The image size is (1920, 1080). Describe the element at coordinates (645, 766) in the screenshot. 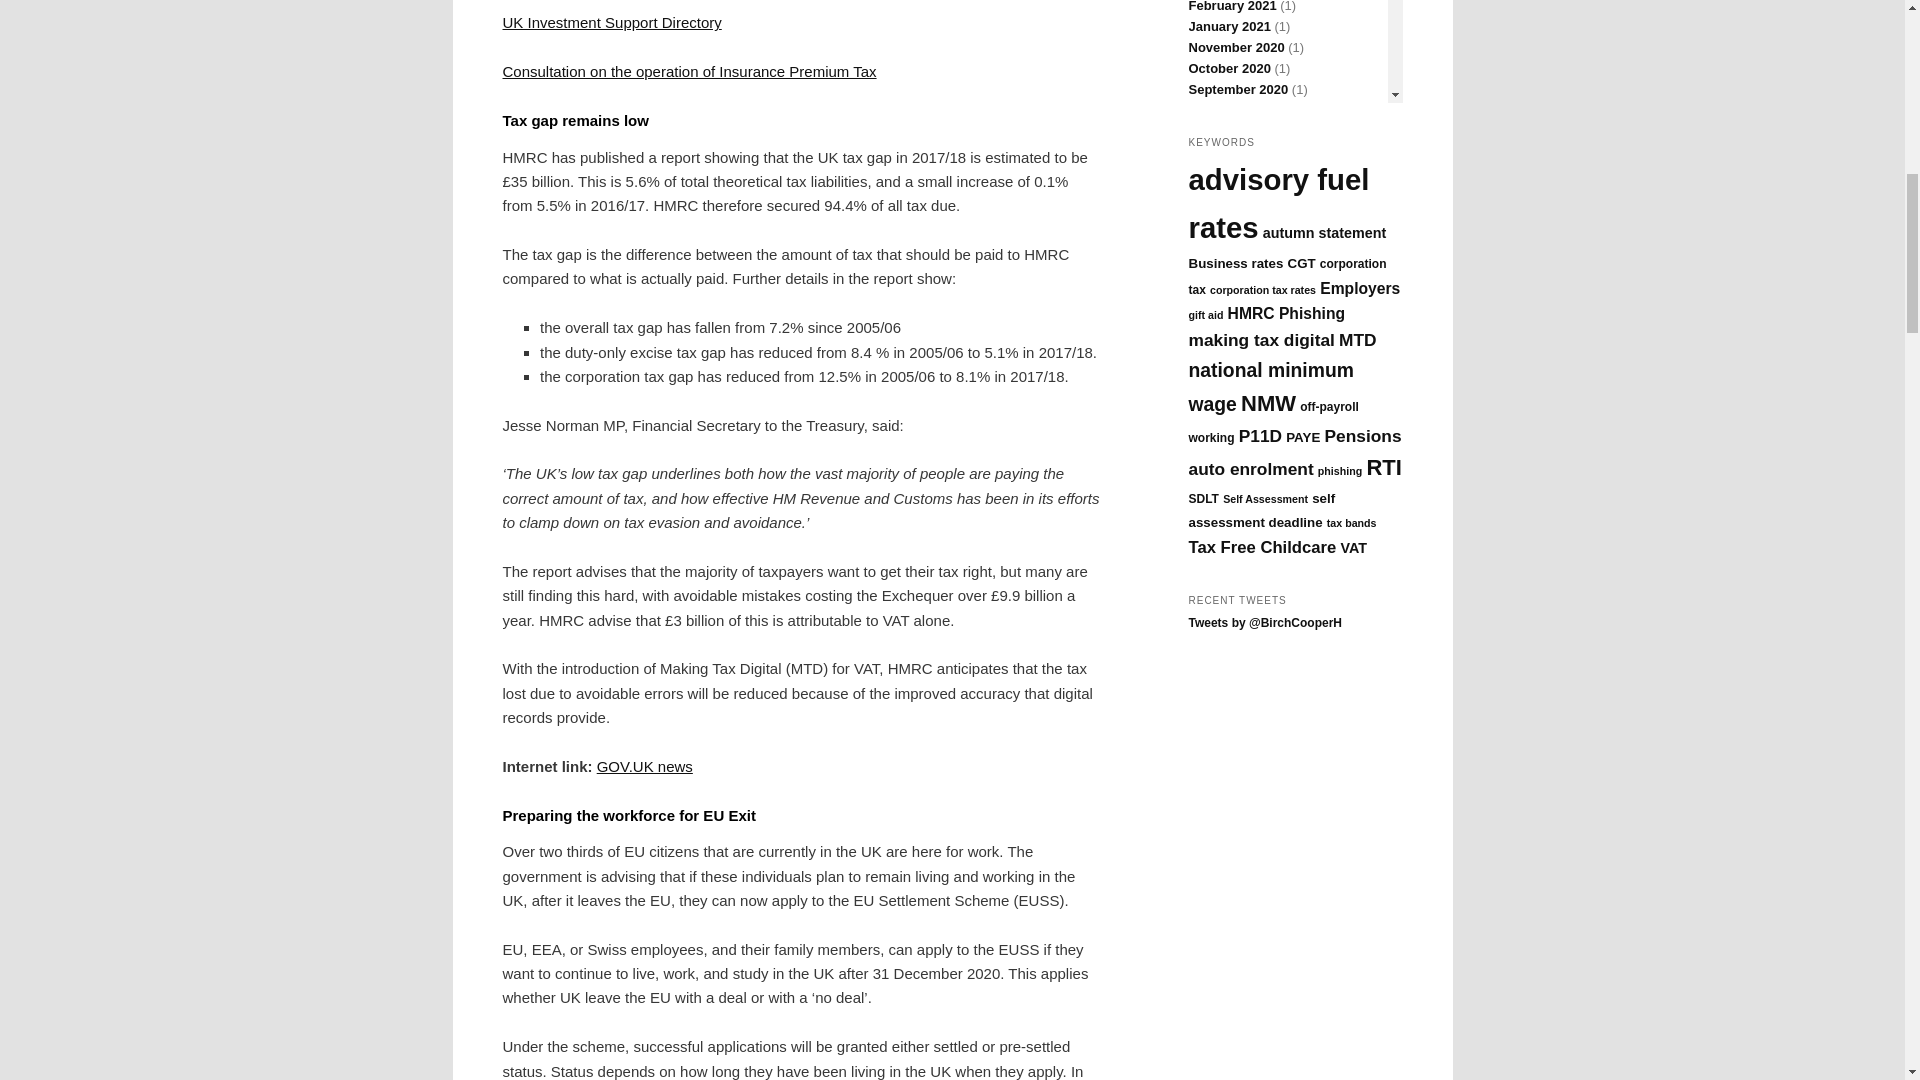

I see `GOV.UK news` at that location.